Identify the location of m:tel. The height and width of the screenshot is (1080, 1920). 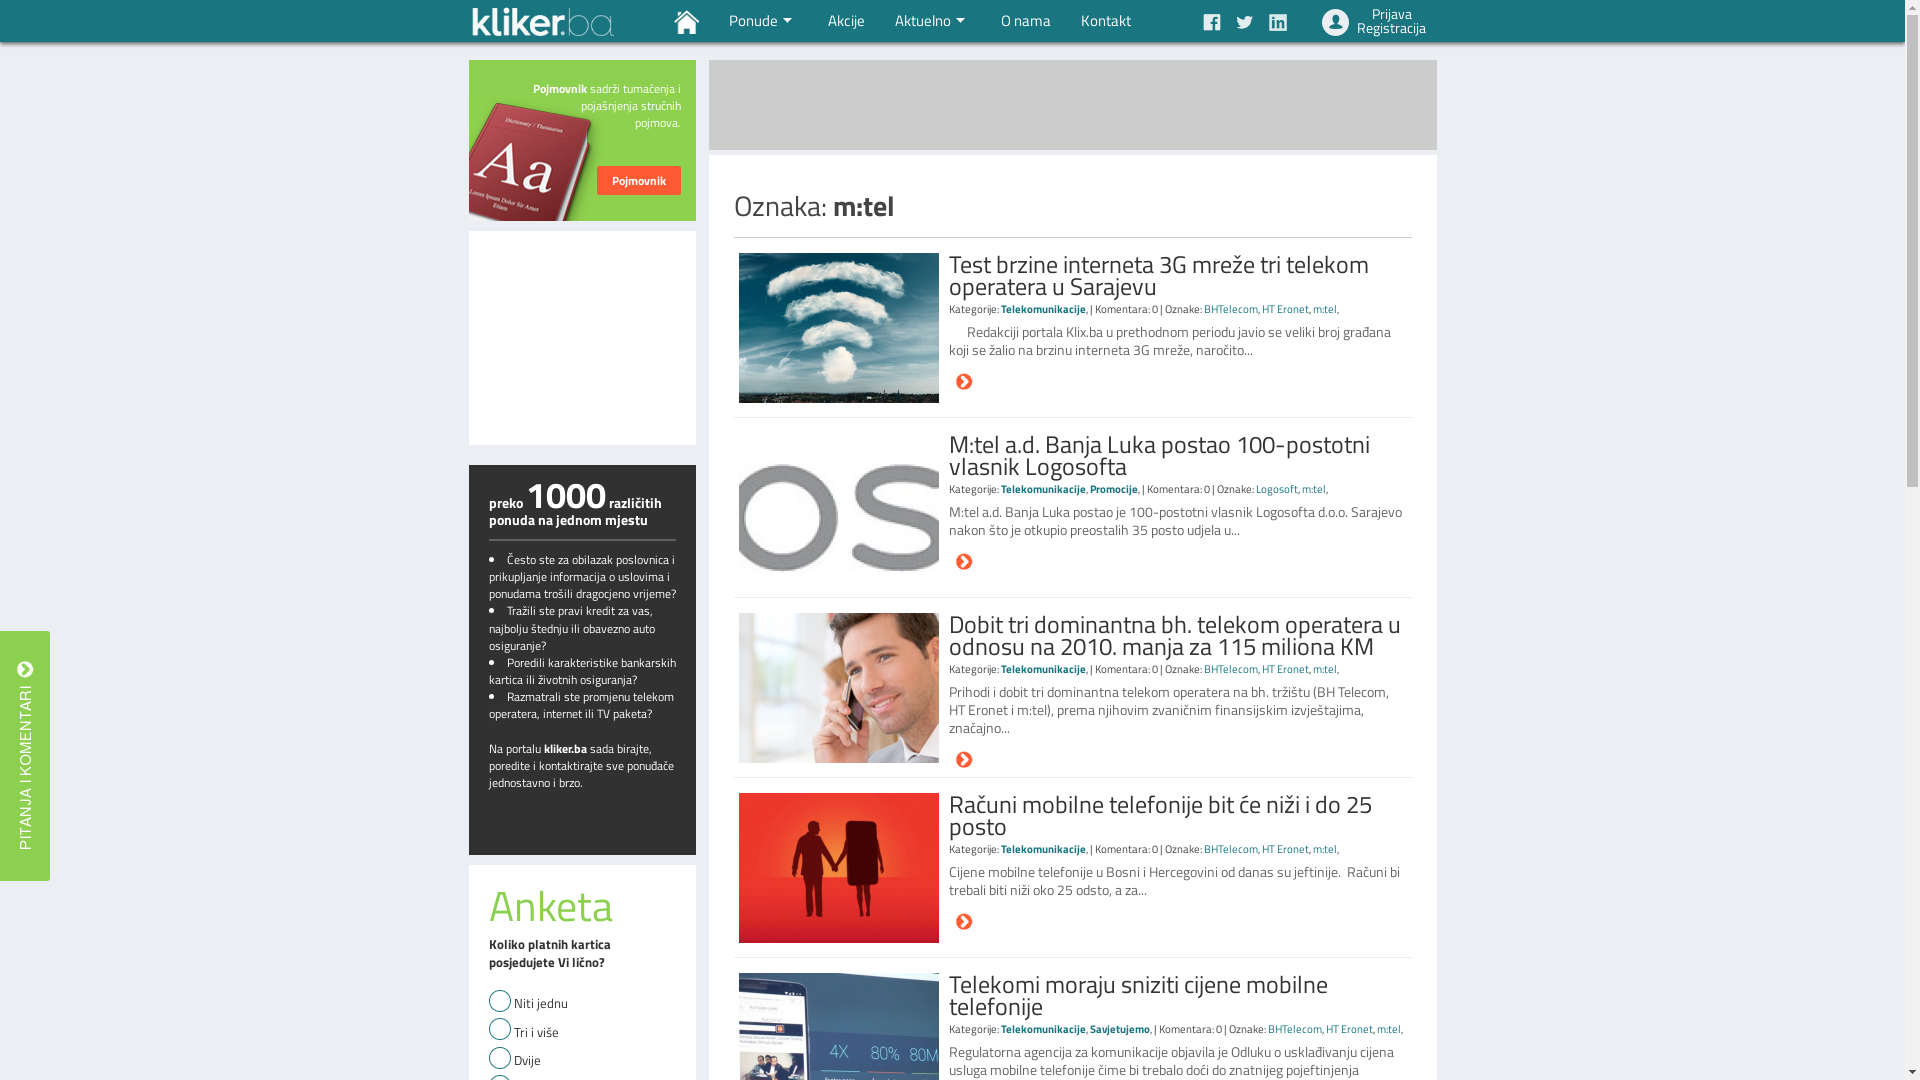
(1324, 669).